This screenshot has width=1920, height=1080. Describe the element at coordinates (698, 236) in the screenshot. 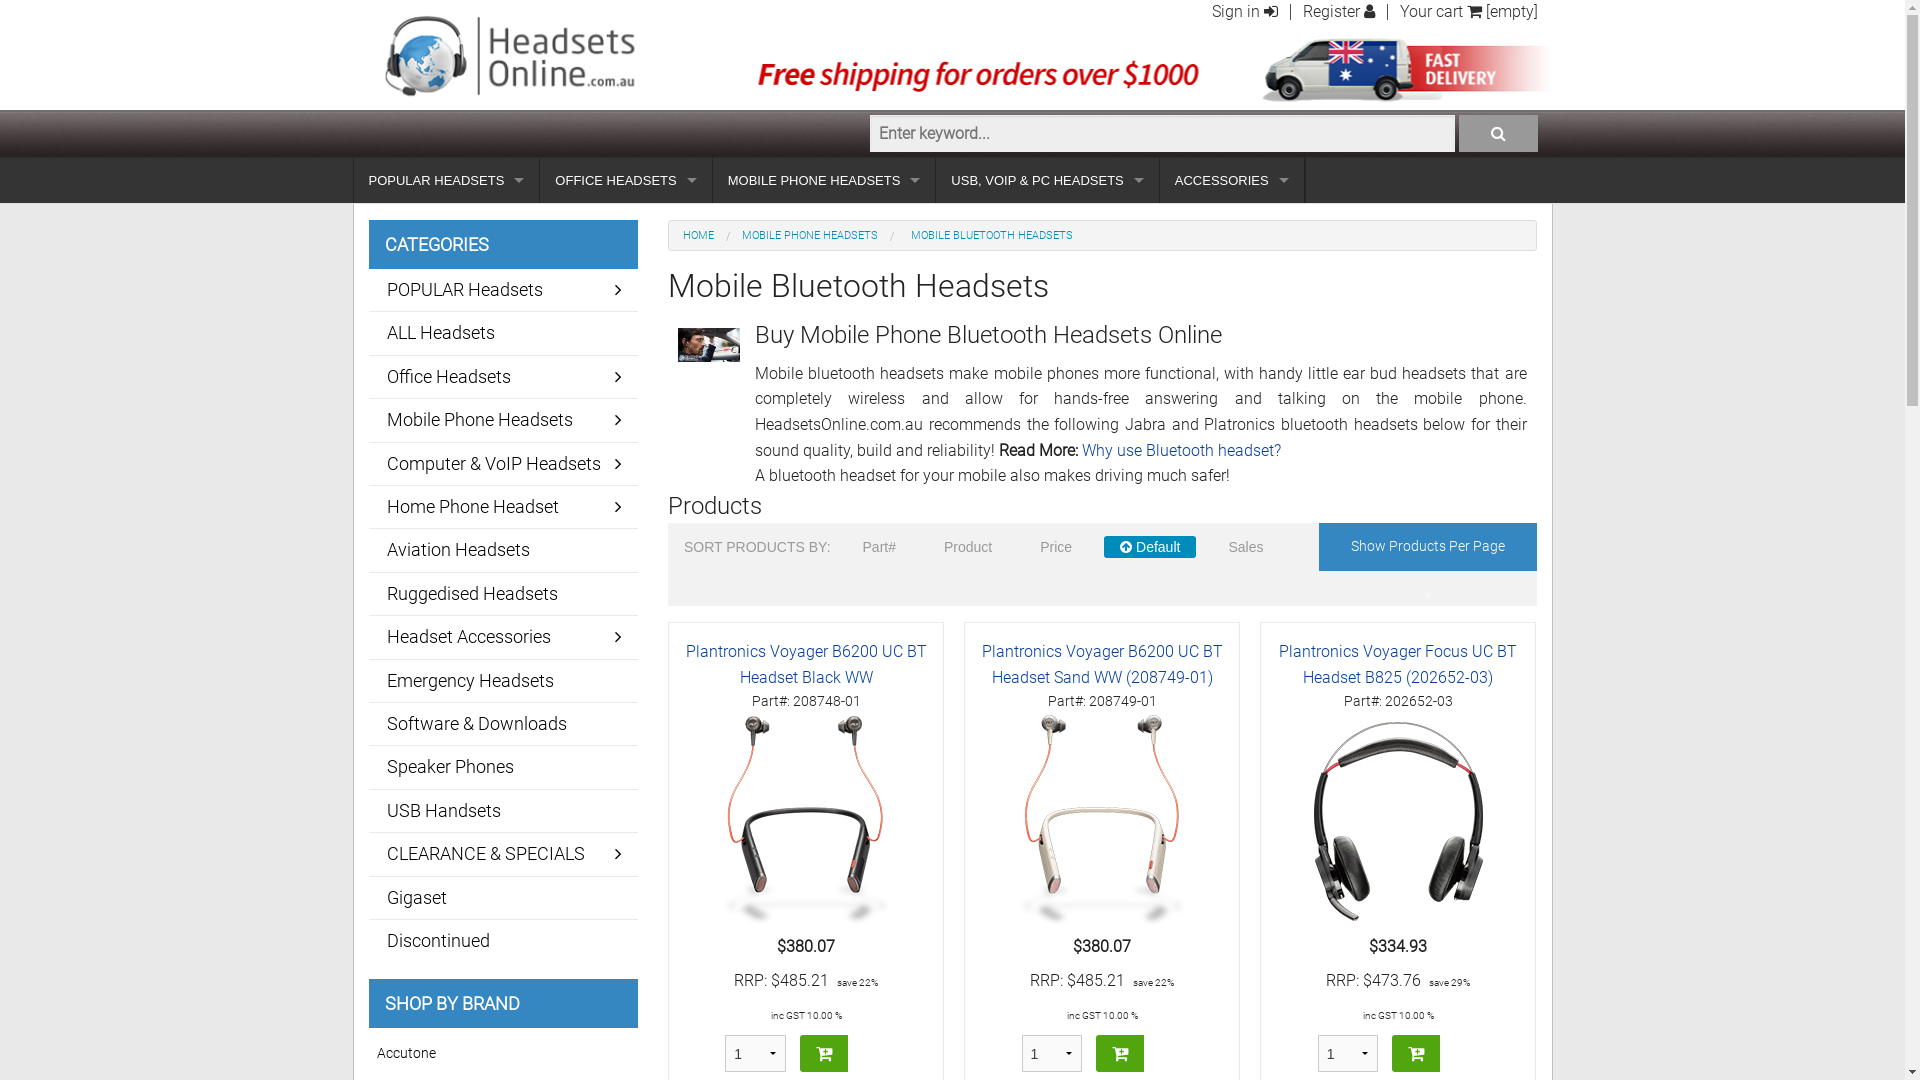

I see `HOME` at that location.